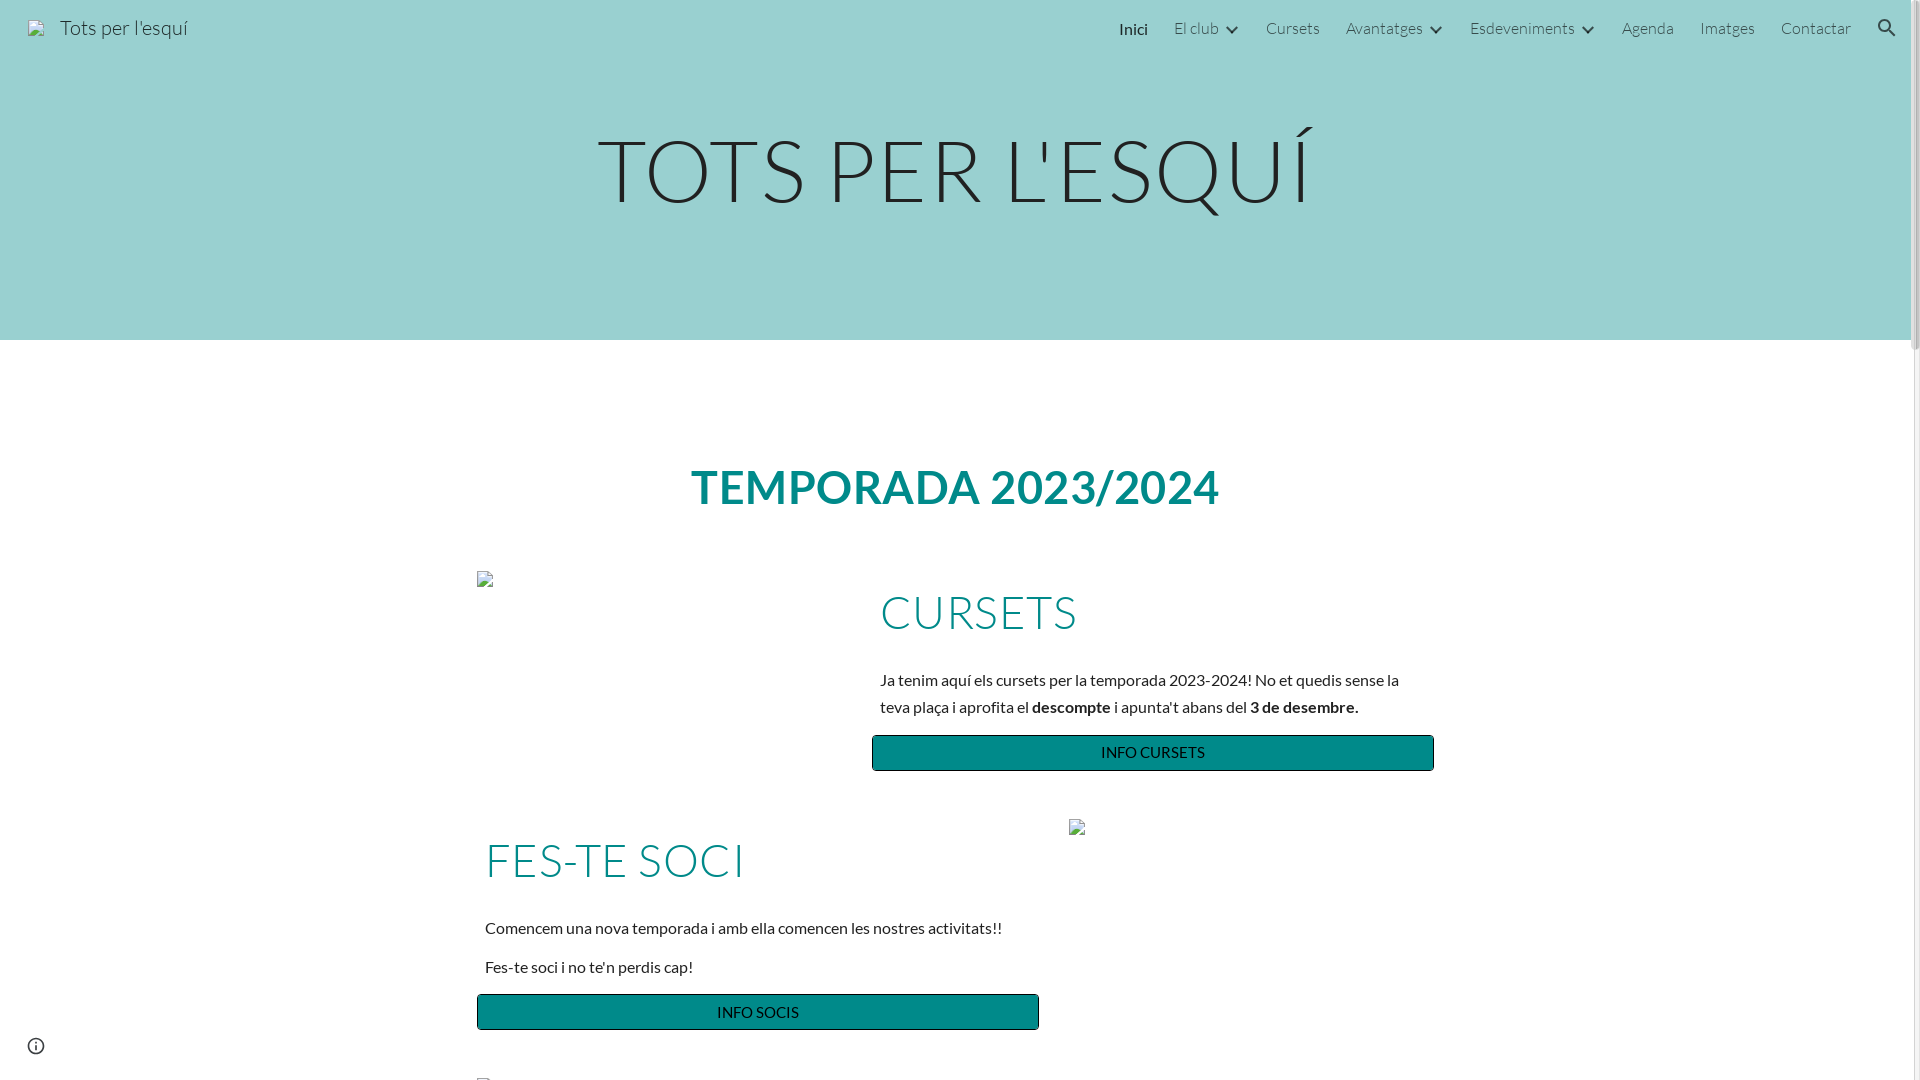  Describe the element at coordinates (1153, 752) in the screenshot. I see `INFO CURSETS` at that location.